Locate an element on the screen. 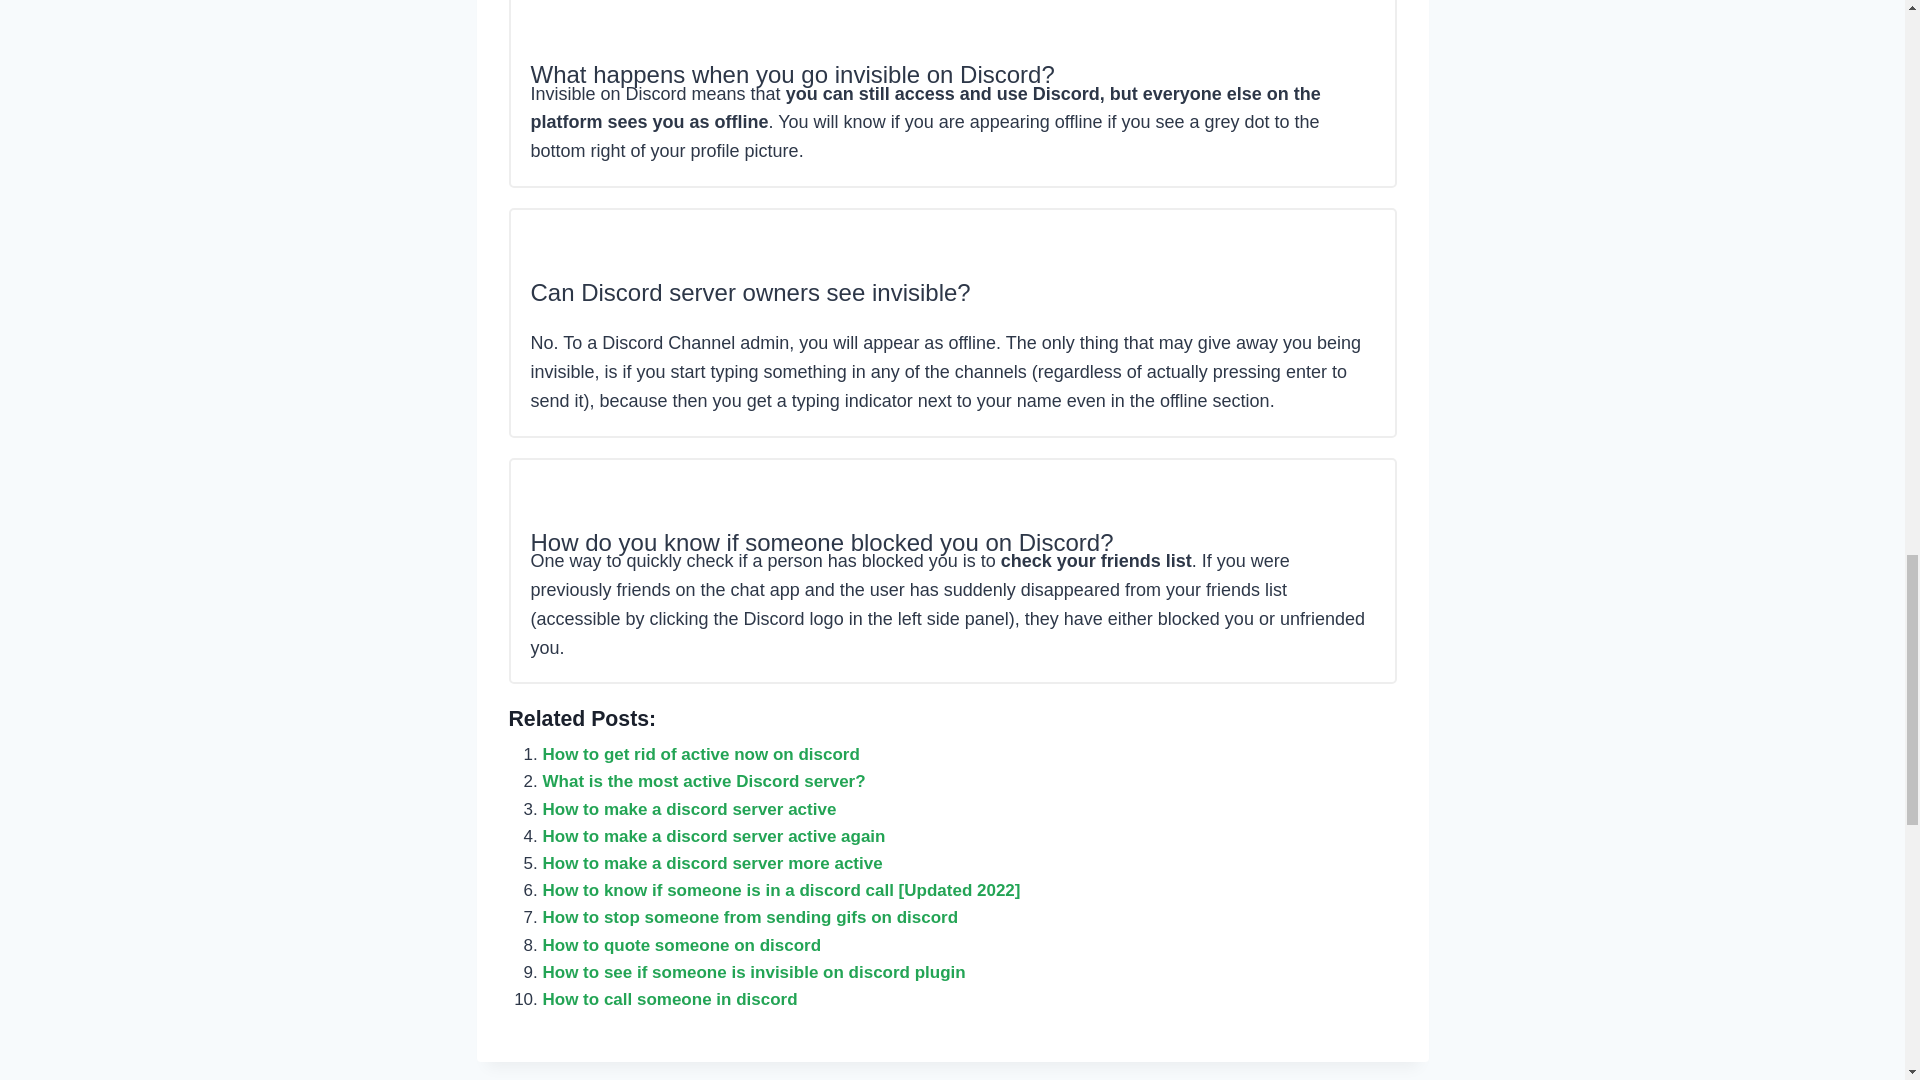  How to make a discord server active is located at coordinates (688, 809).